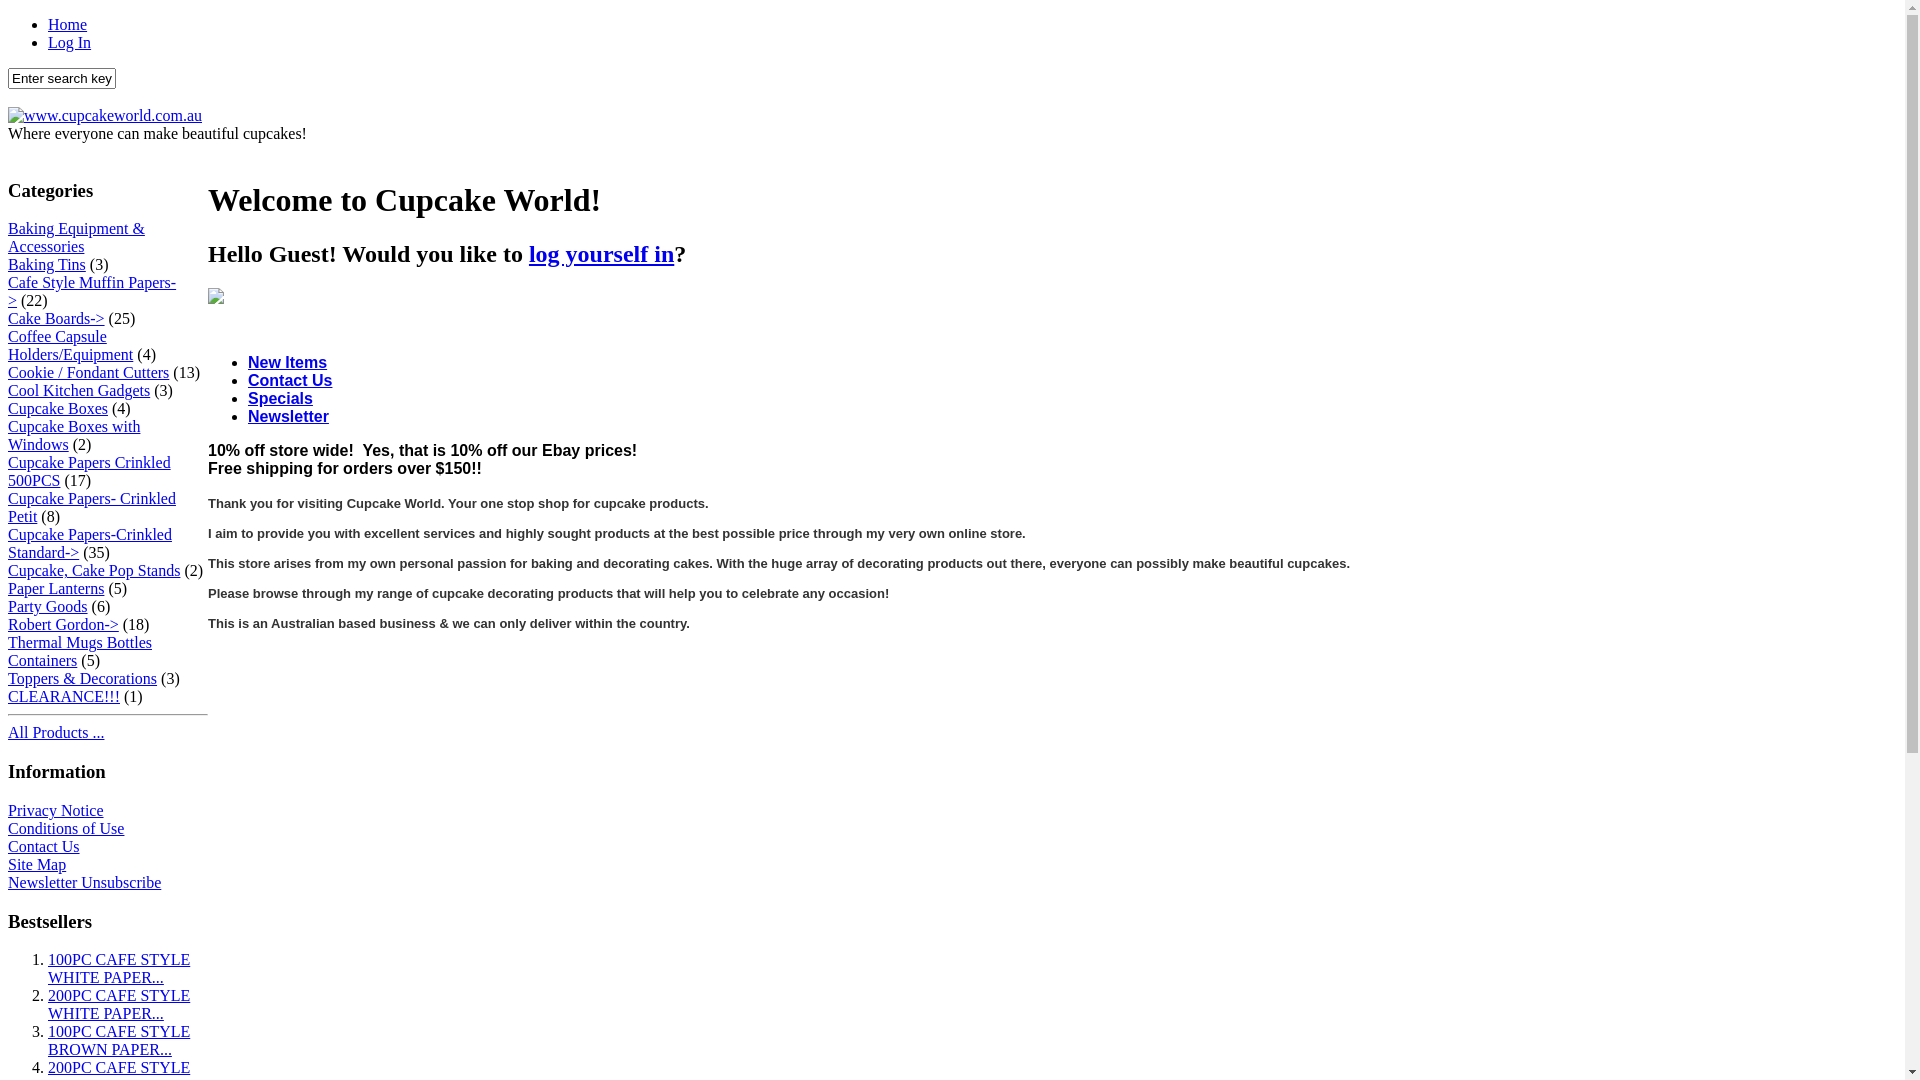  What do you see at coordinates (288, 362) in the screenshot?
I see `New Items` at bounding box center [288, 362].